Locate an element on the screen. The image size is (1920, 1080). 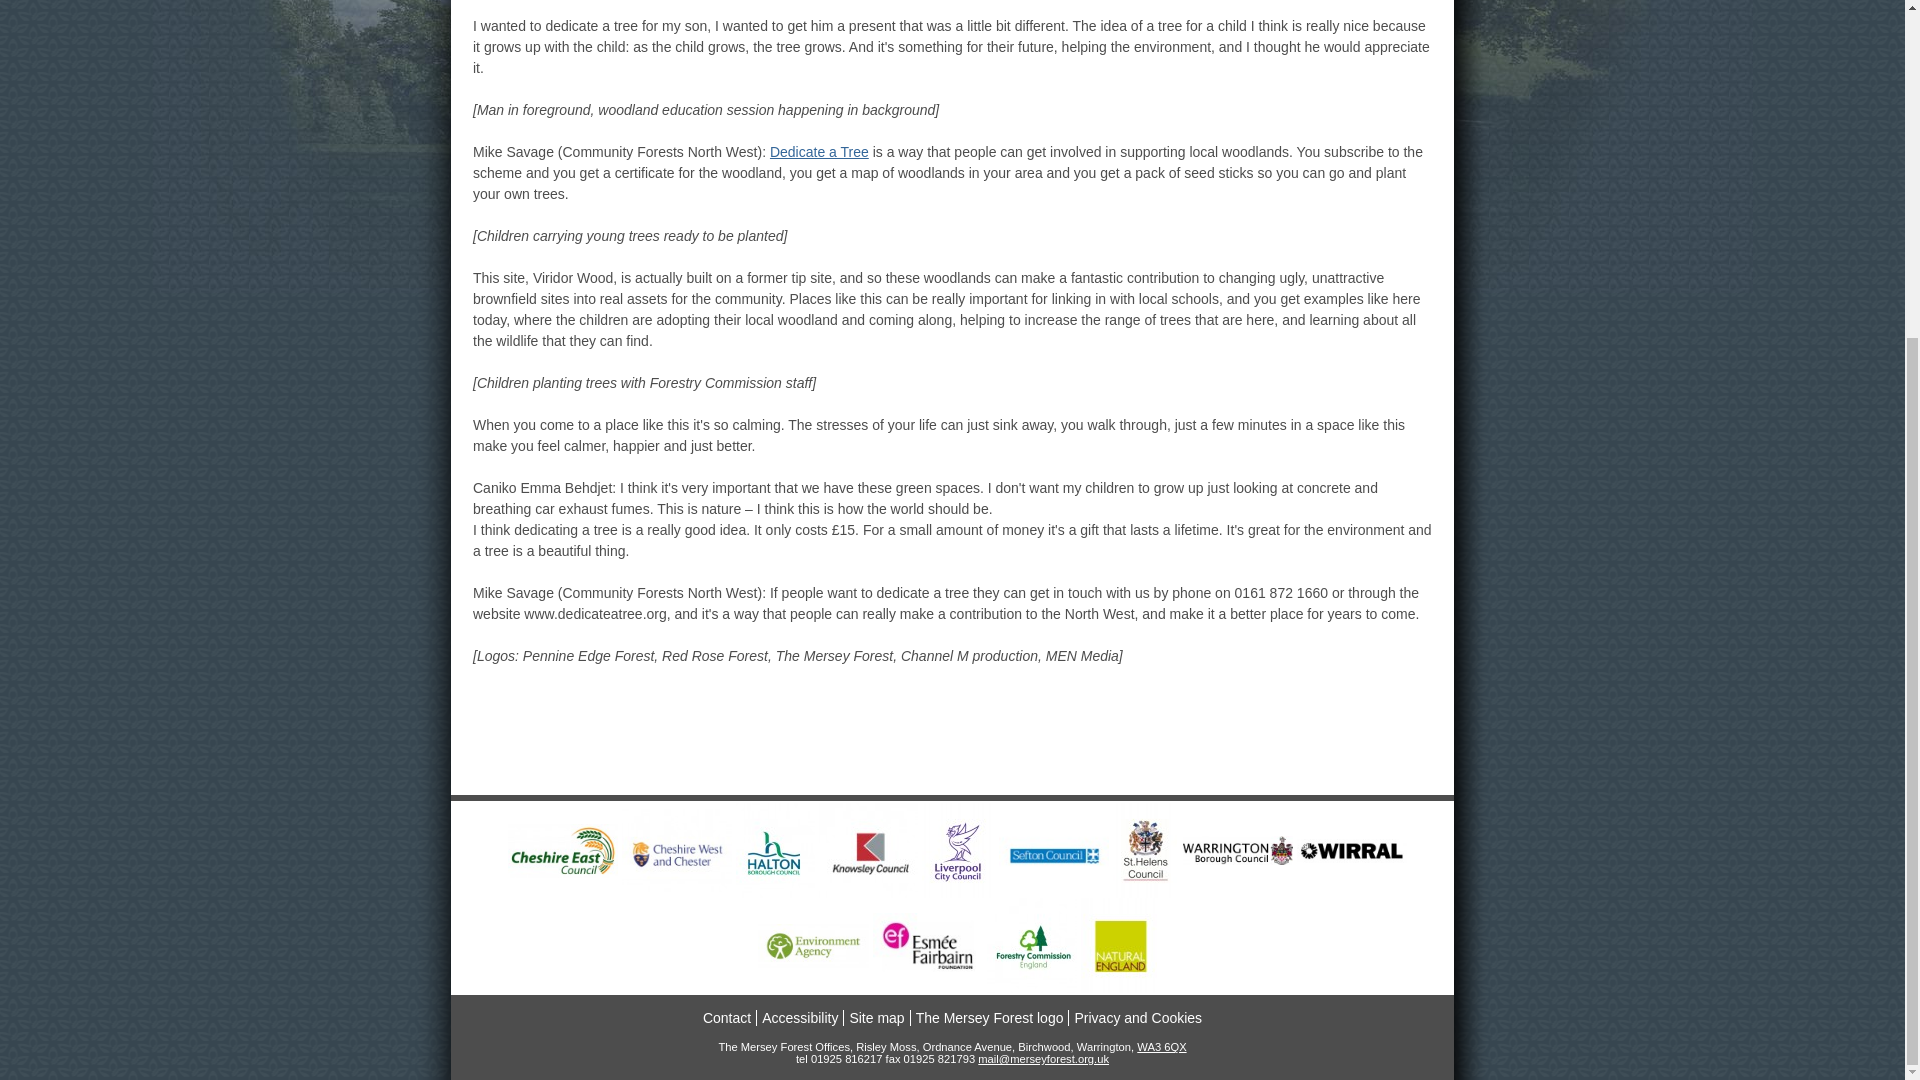
Knowsley Council is located at coordinates (864, 850).